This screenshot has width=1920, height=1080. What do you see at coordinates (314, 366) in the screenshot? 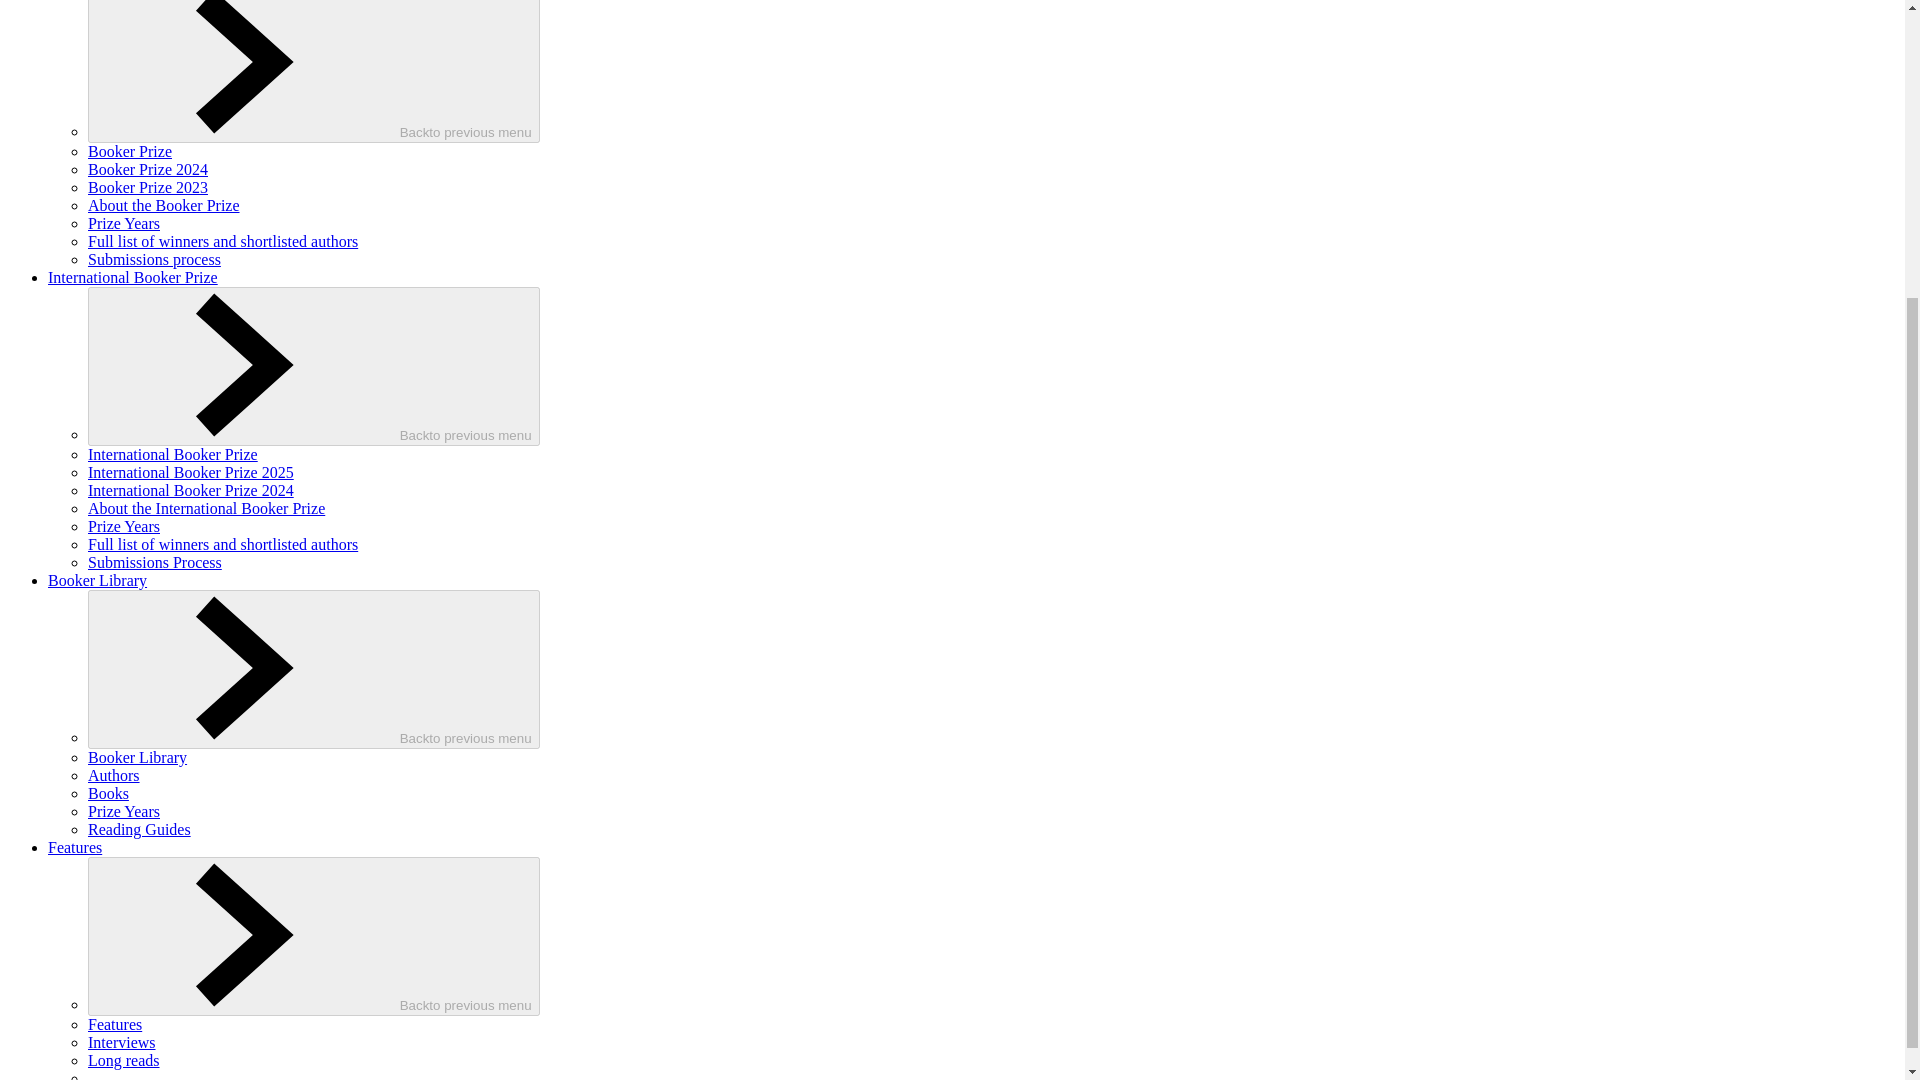
I see `Backto previous menu` at bounding box center [314, 366].